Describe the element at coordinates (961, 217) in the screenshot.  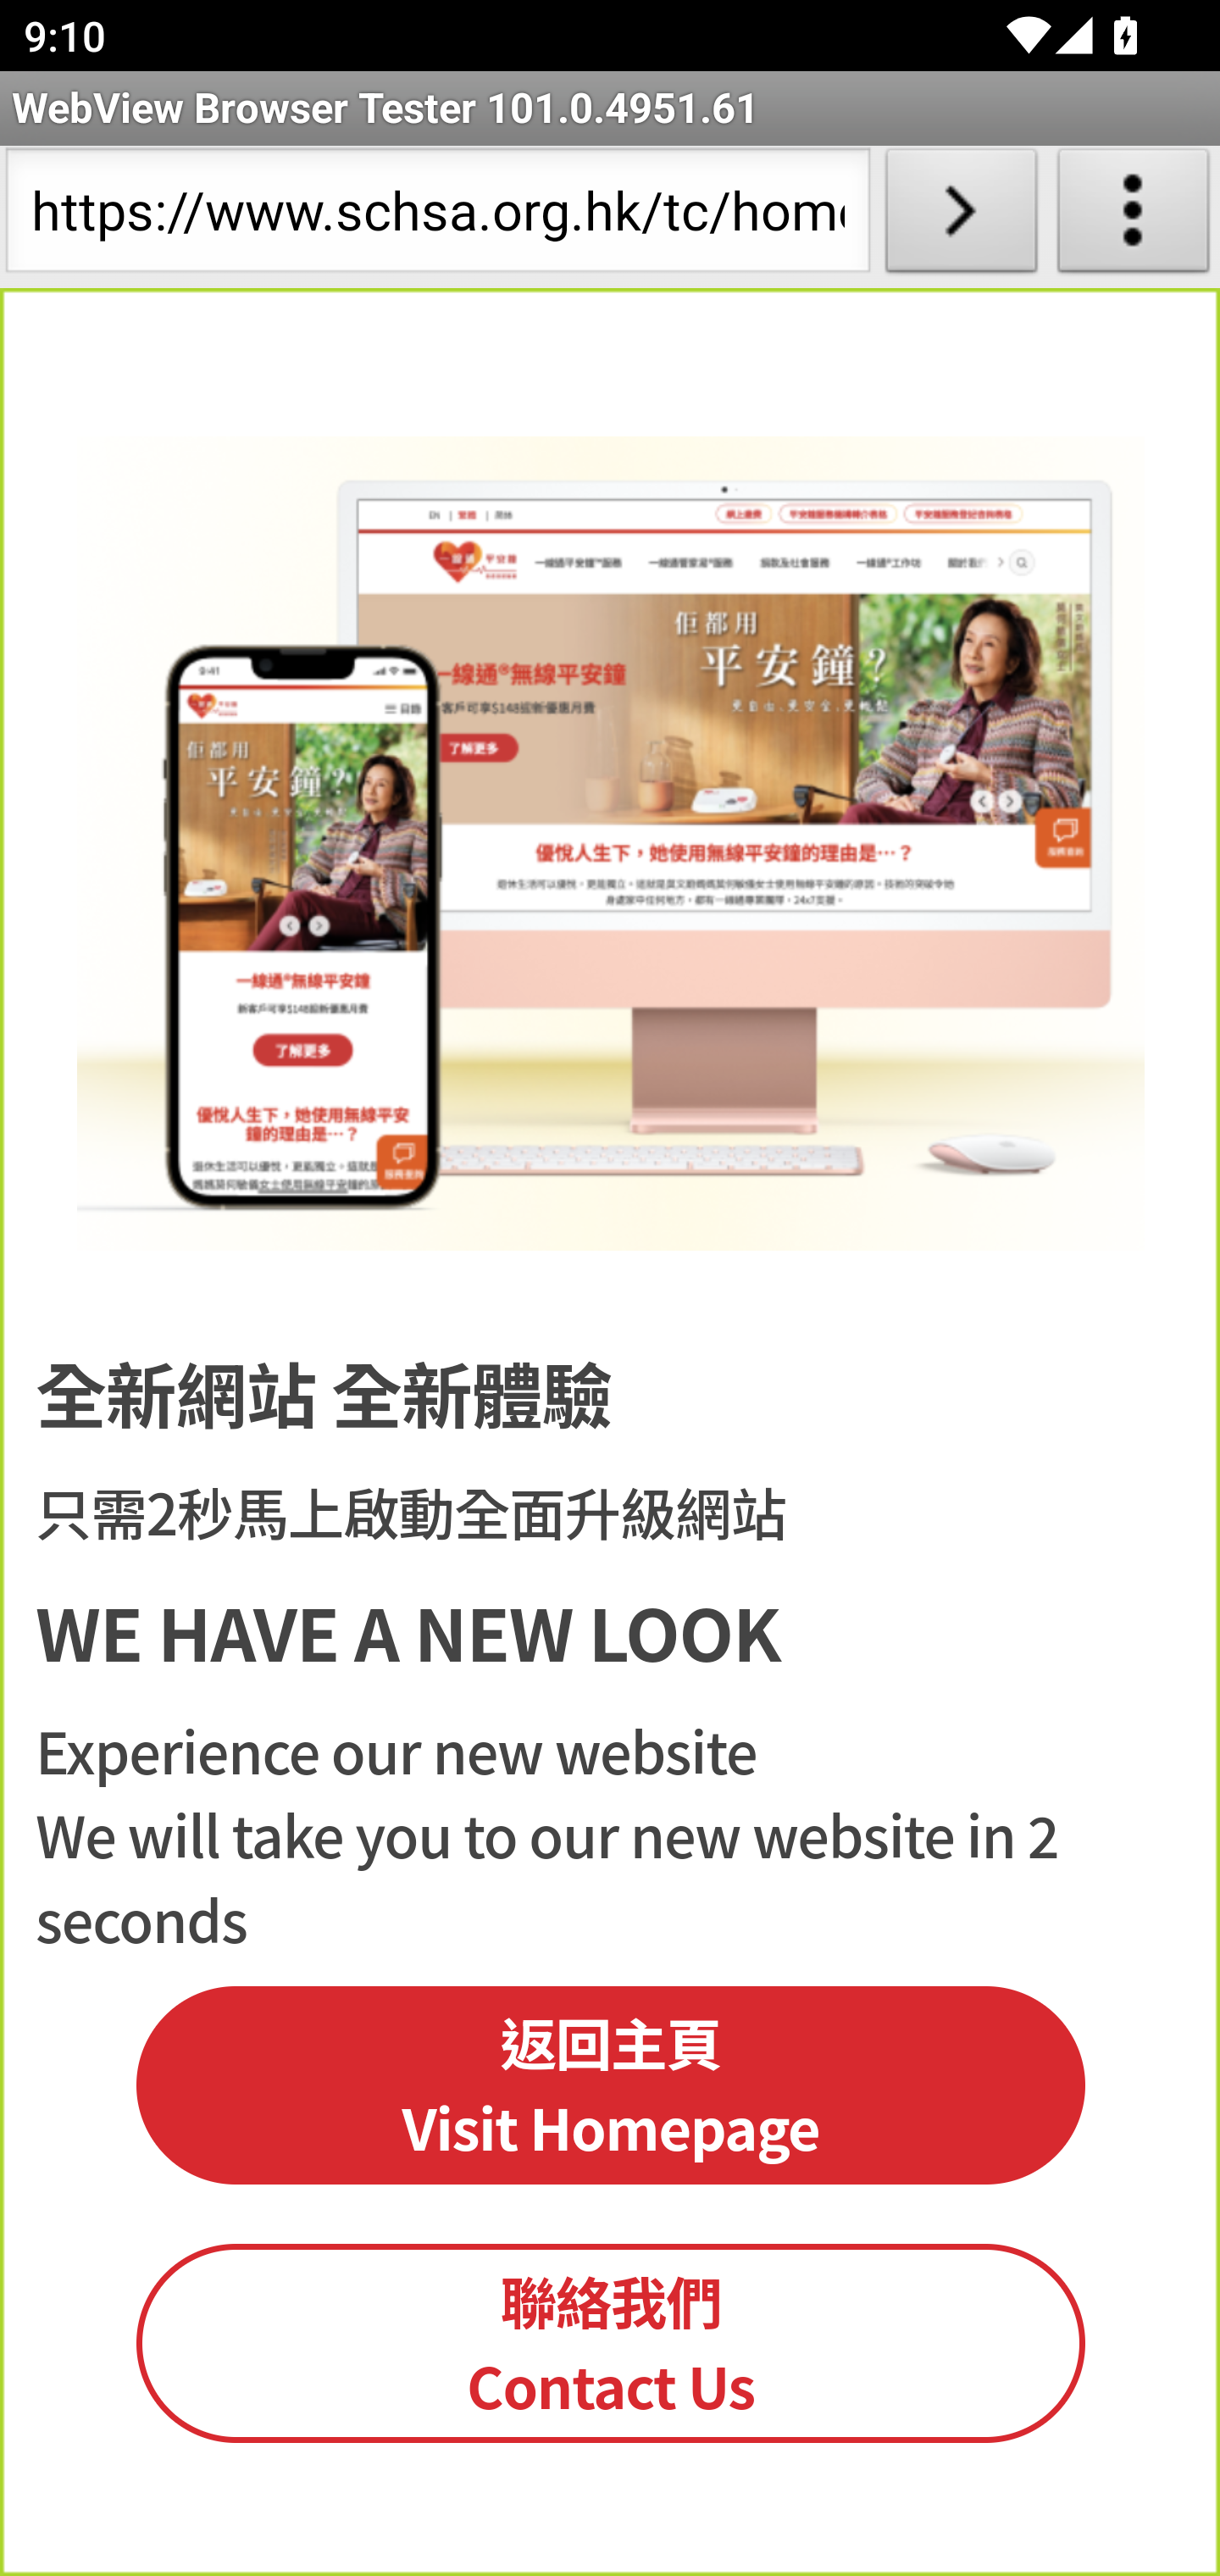
I see `Load URL` at that location.